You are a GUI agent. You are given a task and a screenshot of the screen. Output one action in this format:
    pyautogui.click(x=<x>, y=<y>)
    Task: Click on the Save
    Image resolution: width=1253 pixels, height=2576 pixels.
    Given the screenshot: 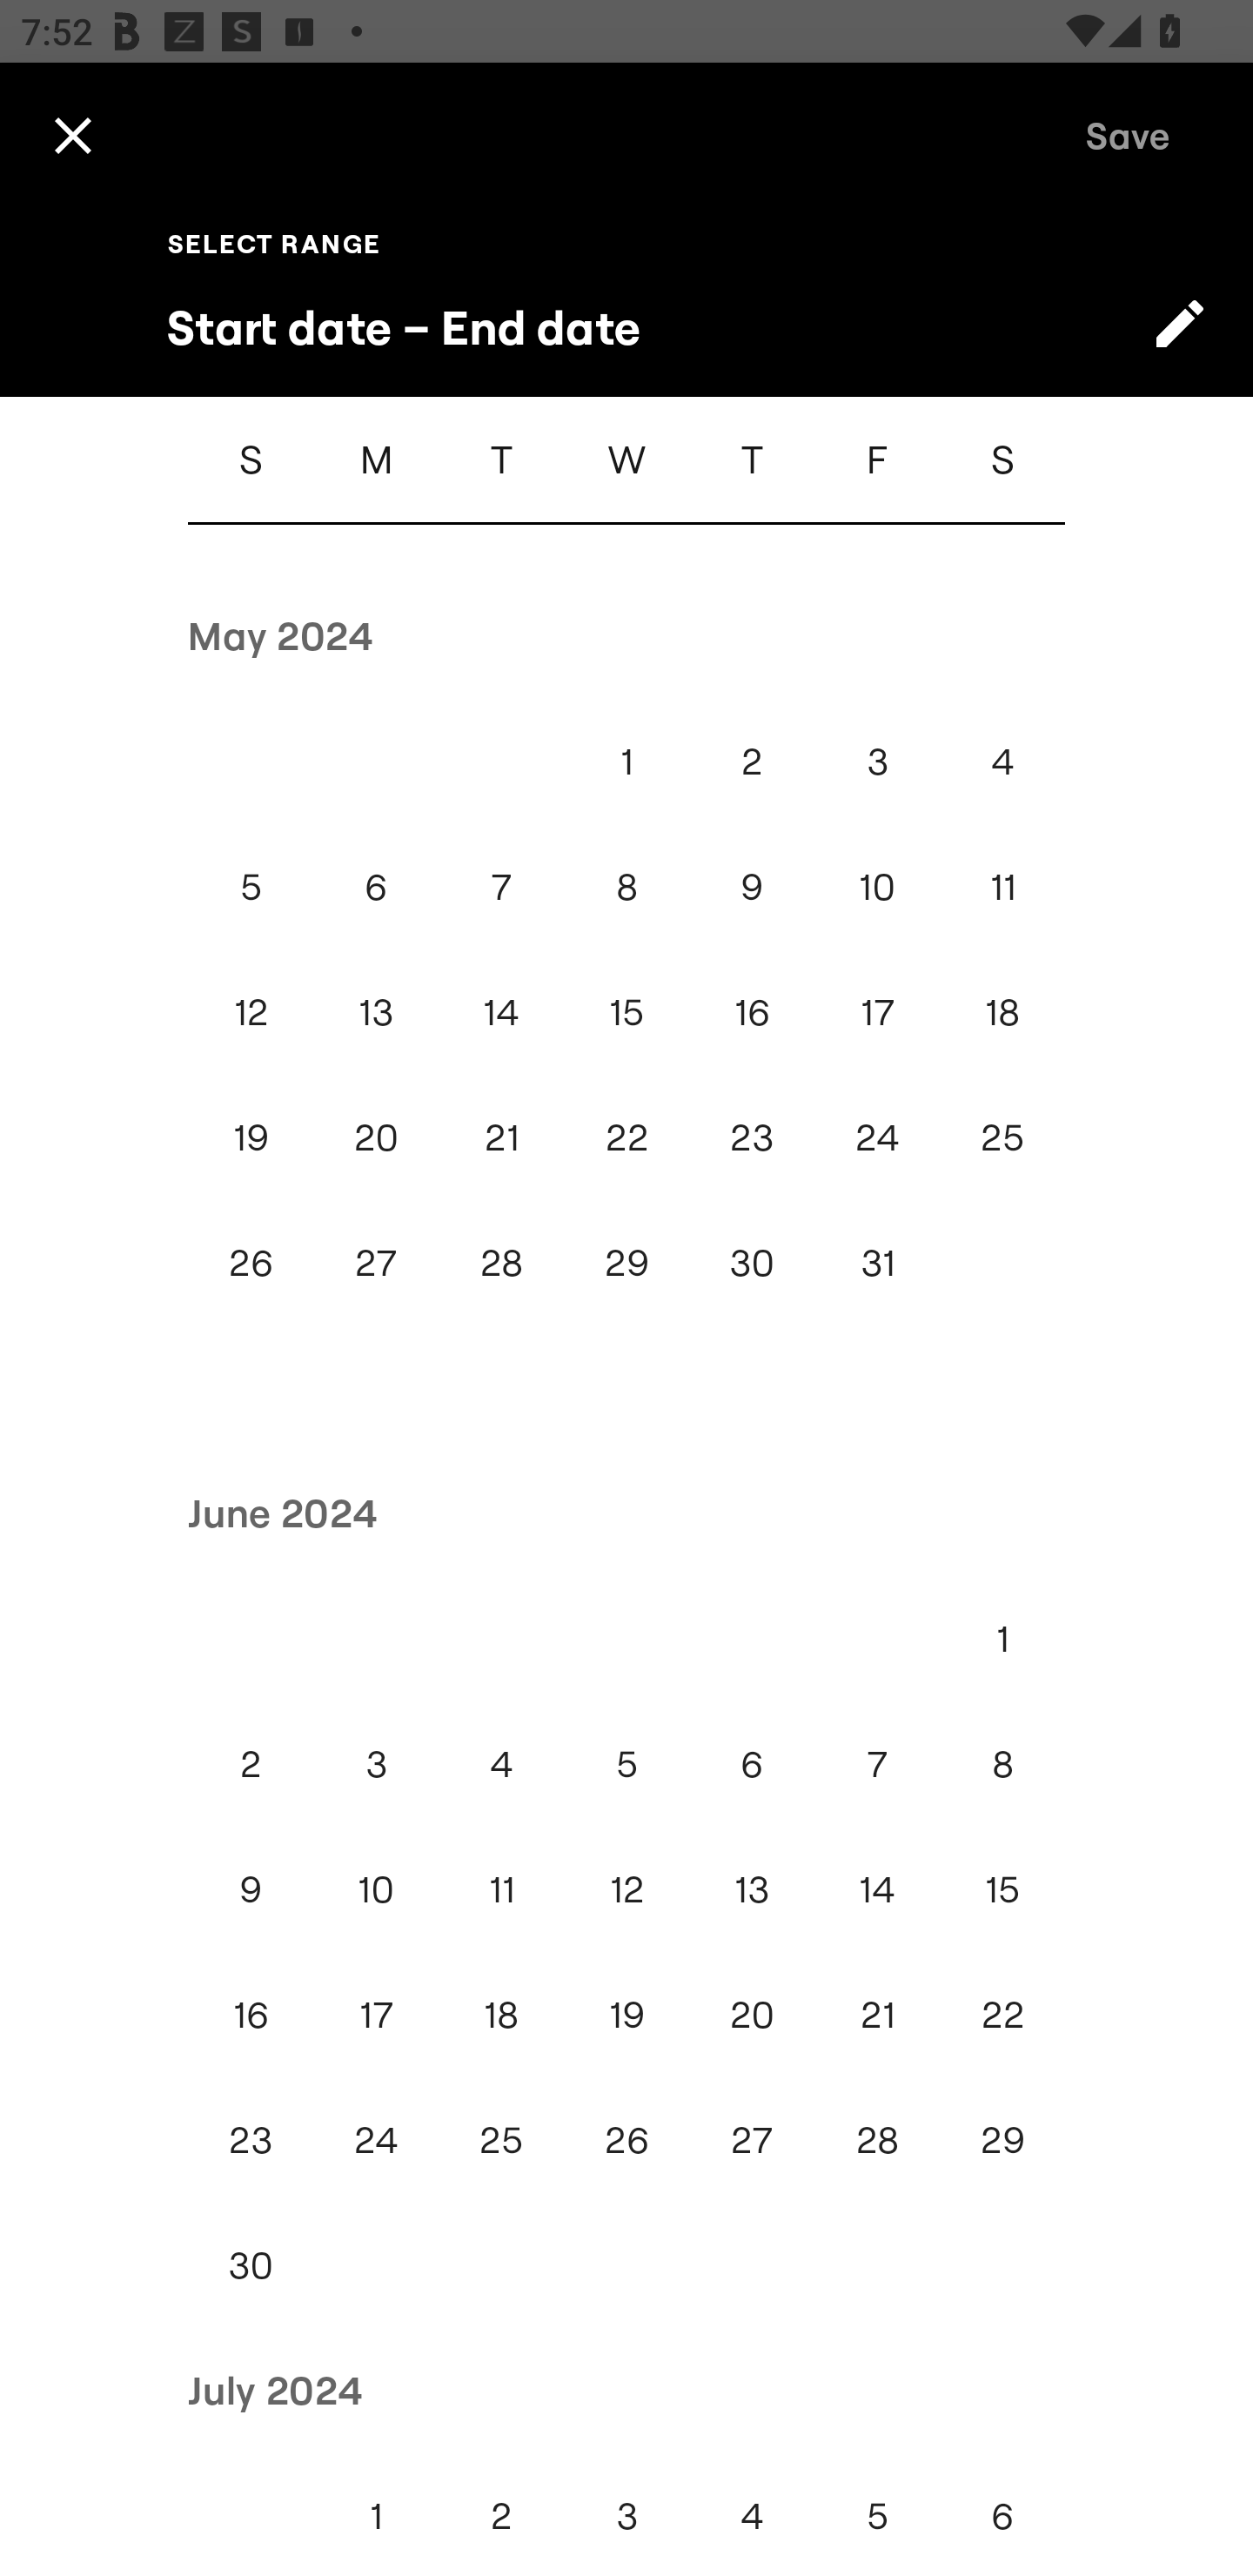 What is the action you would take?
    pyautogui.click(x=1128, y=134)
    